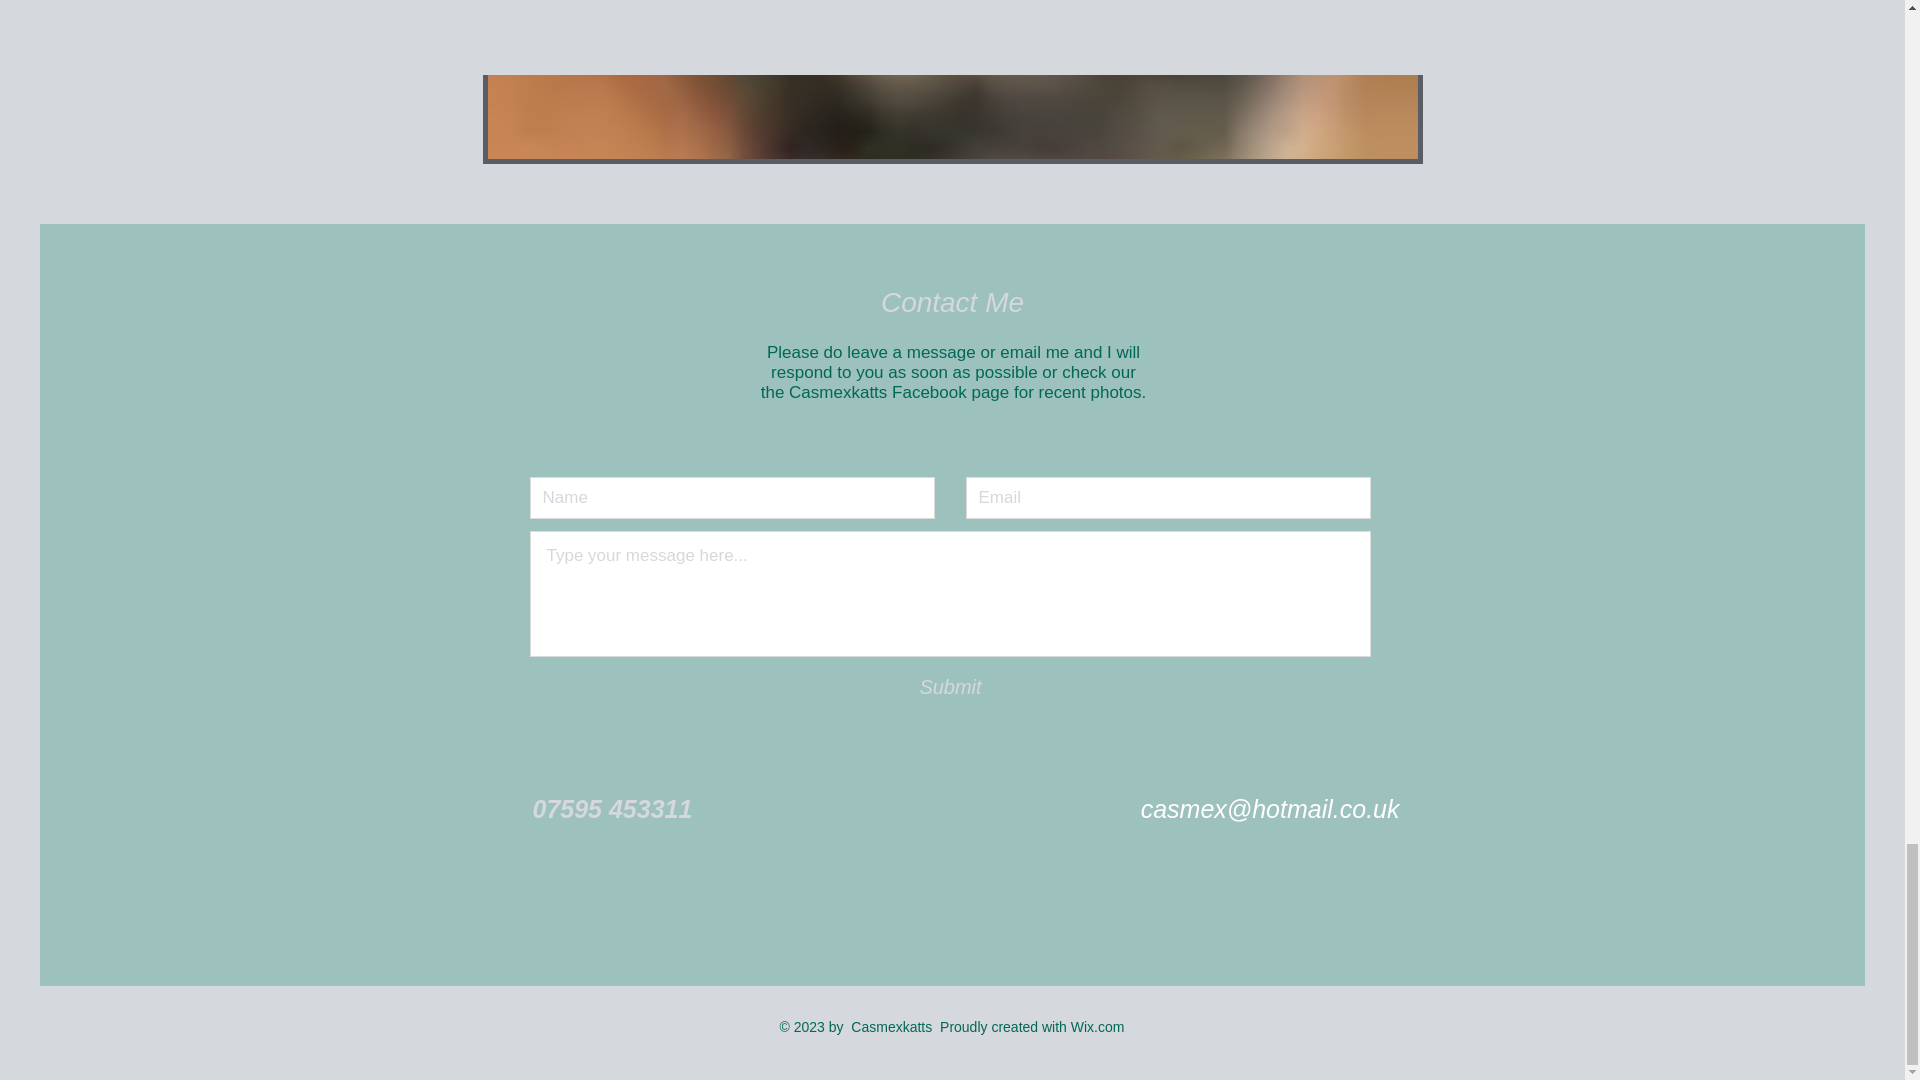  Describe the element at coordinates (950, 687) in the screenshot. I see `Submit` at that location.